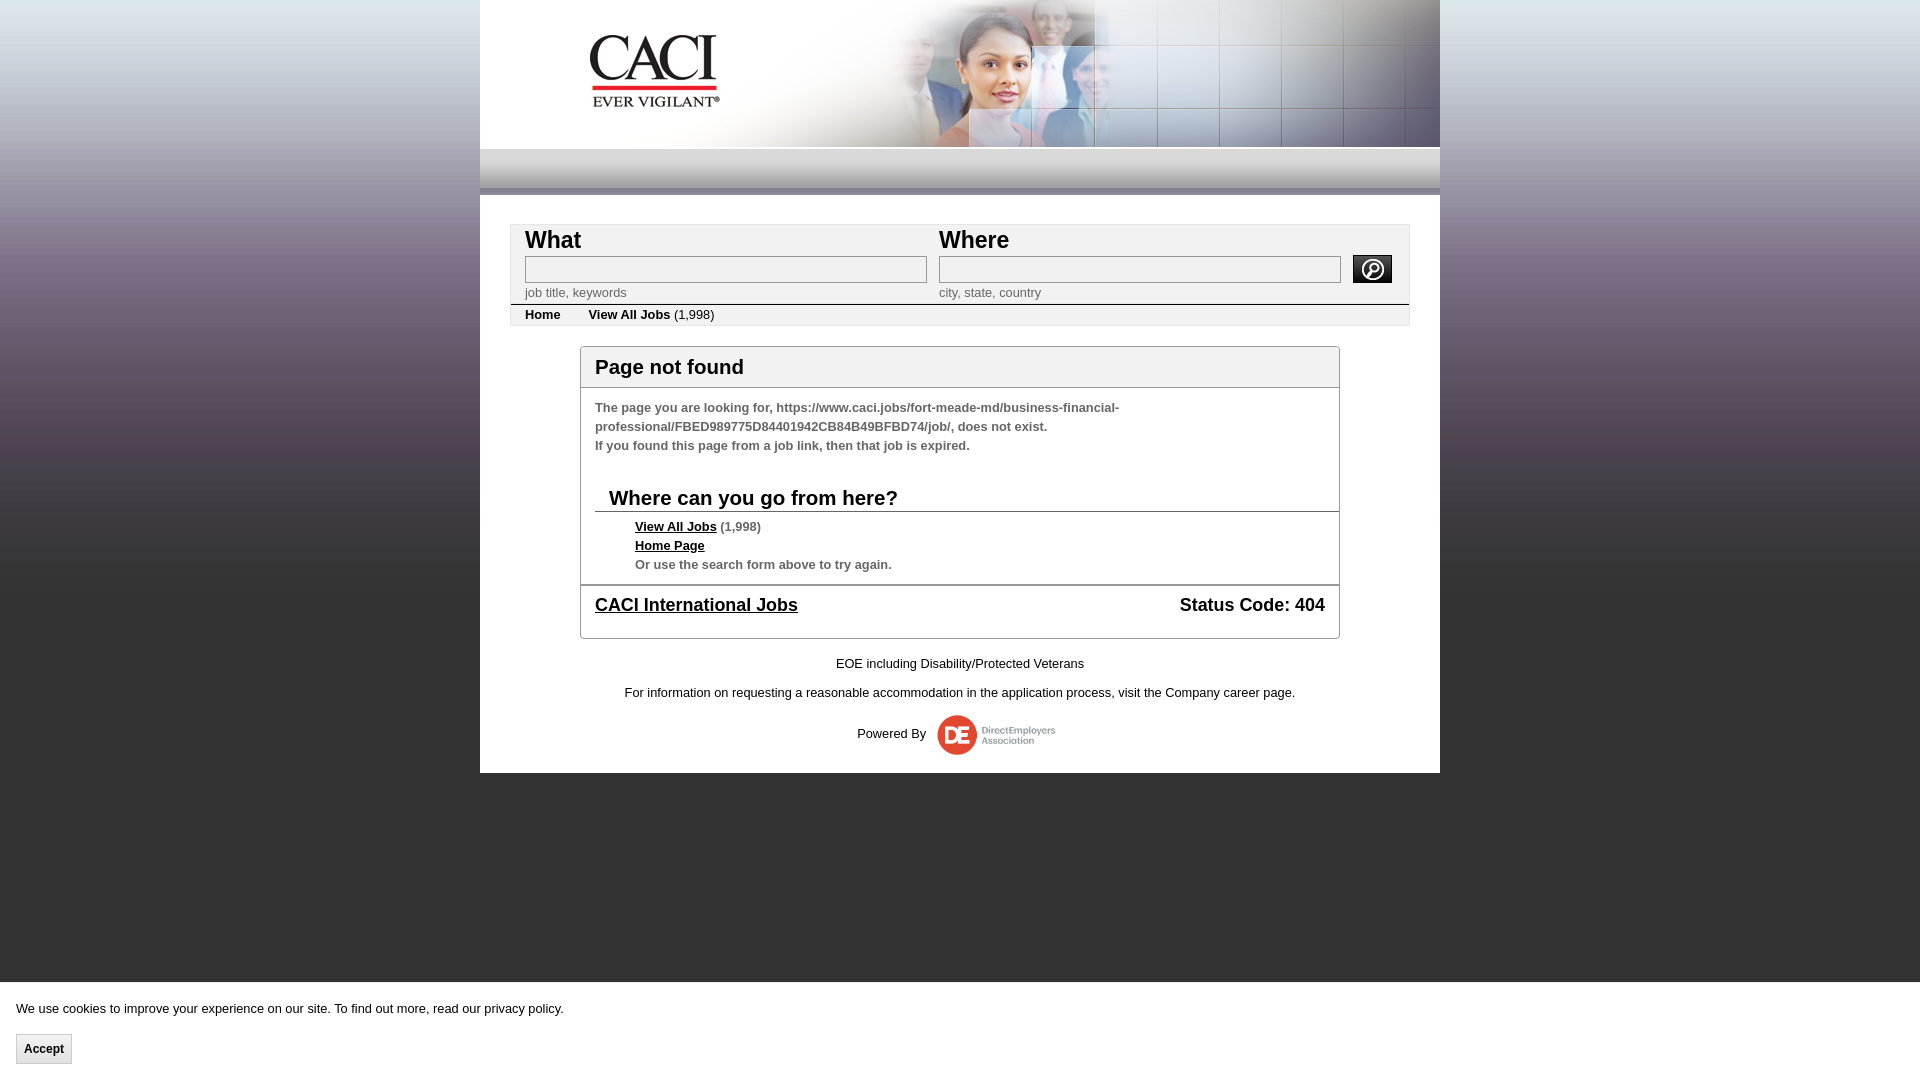  I want to click on Search Location, so click(1139, 268).